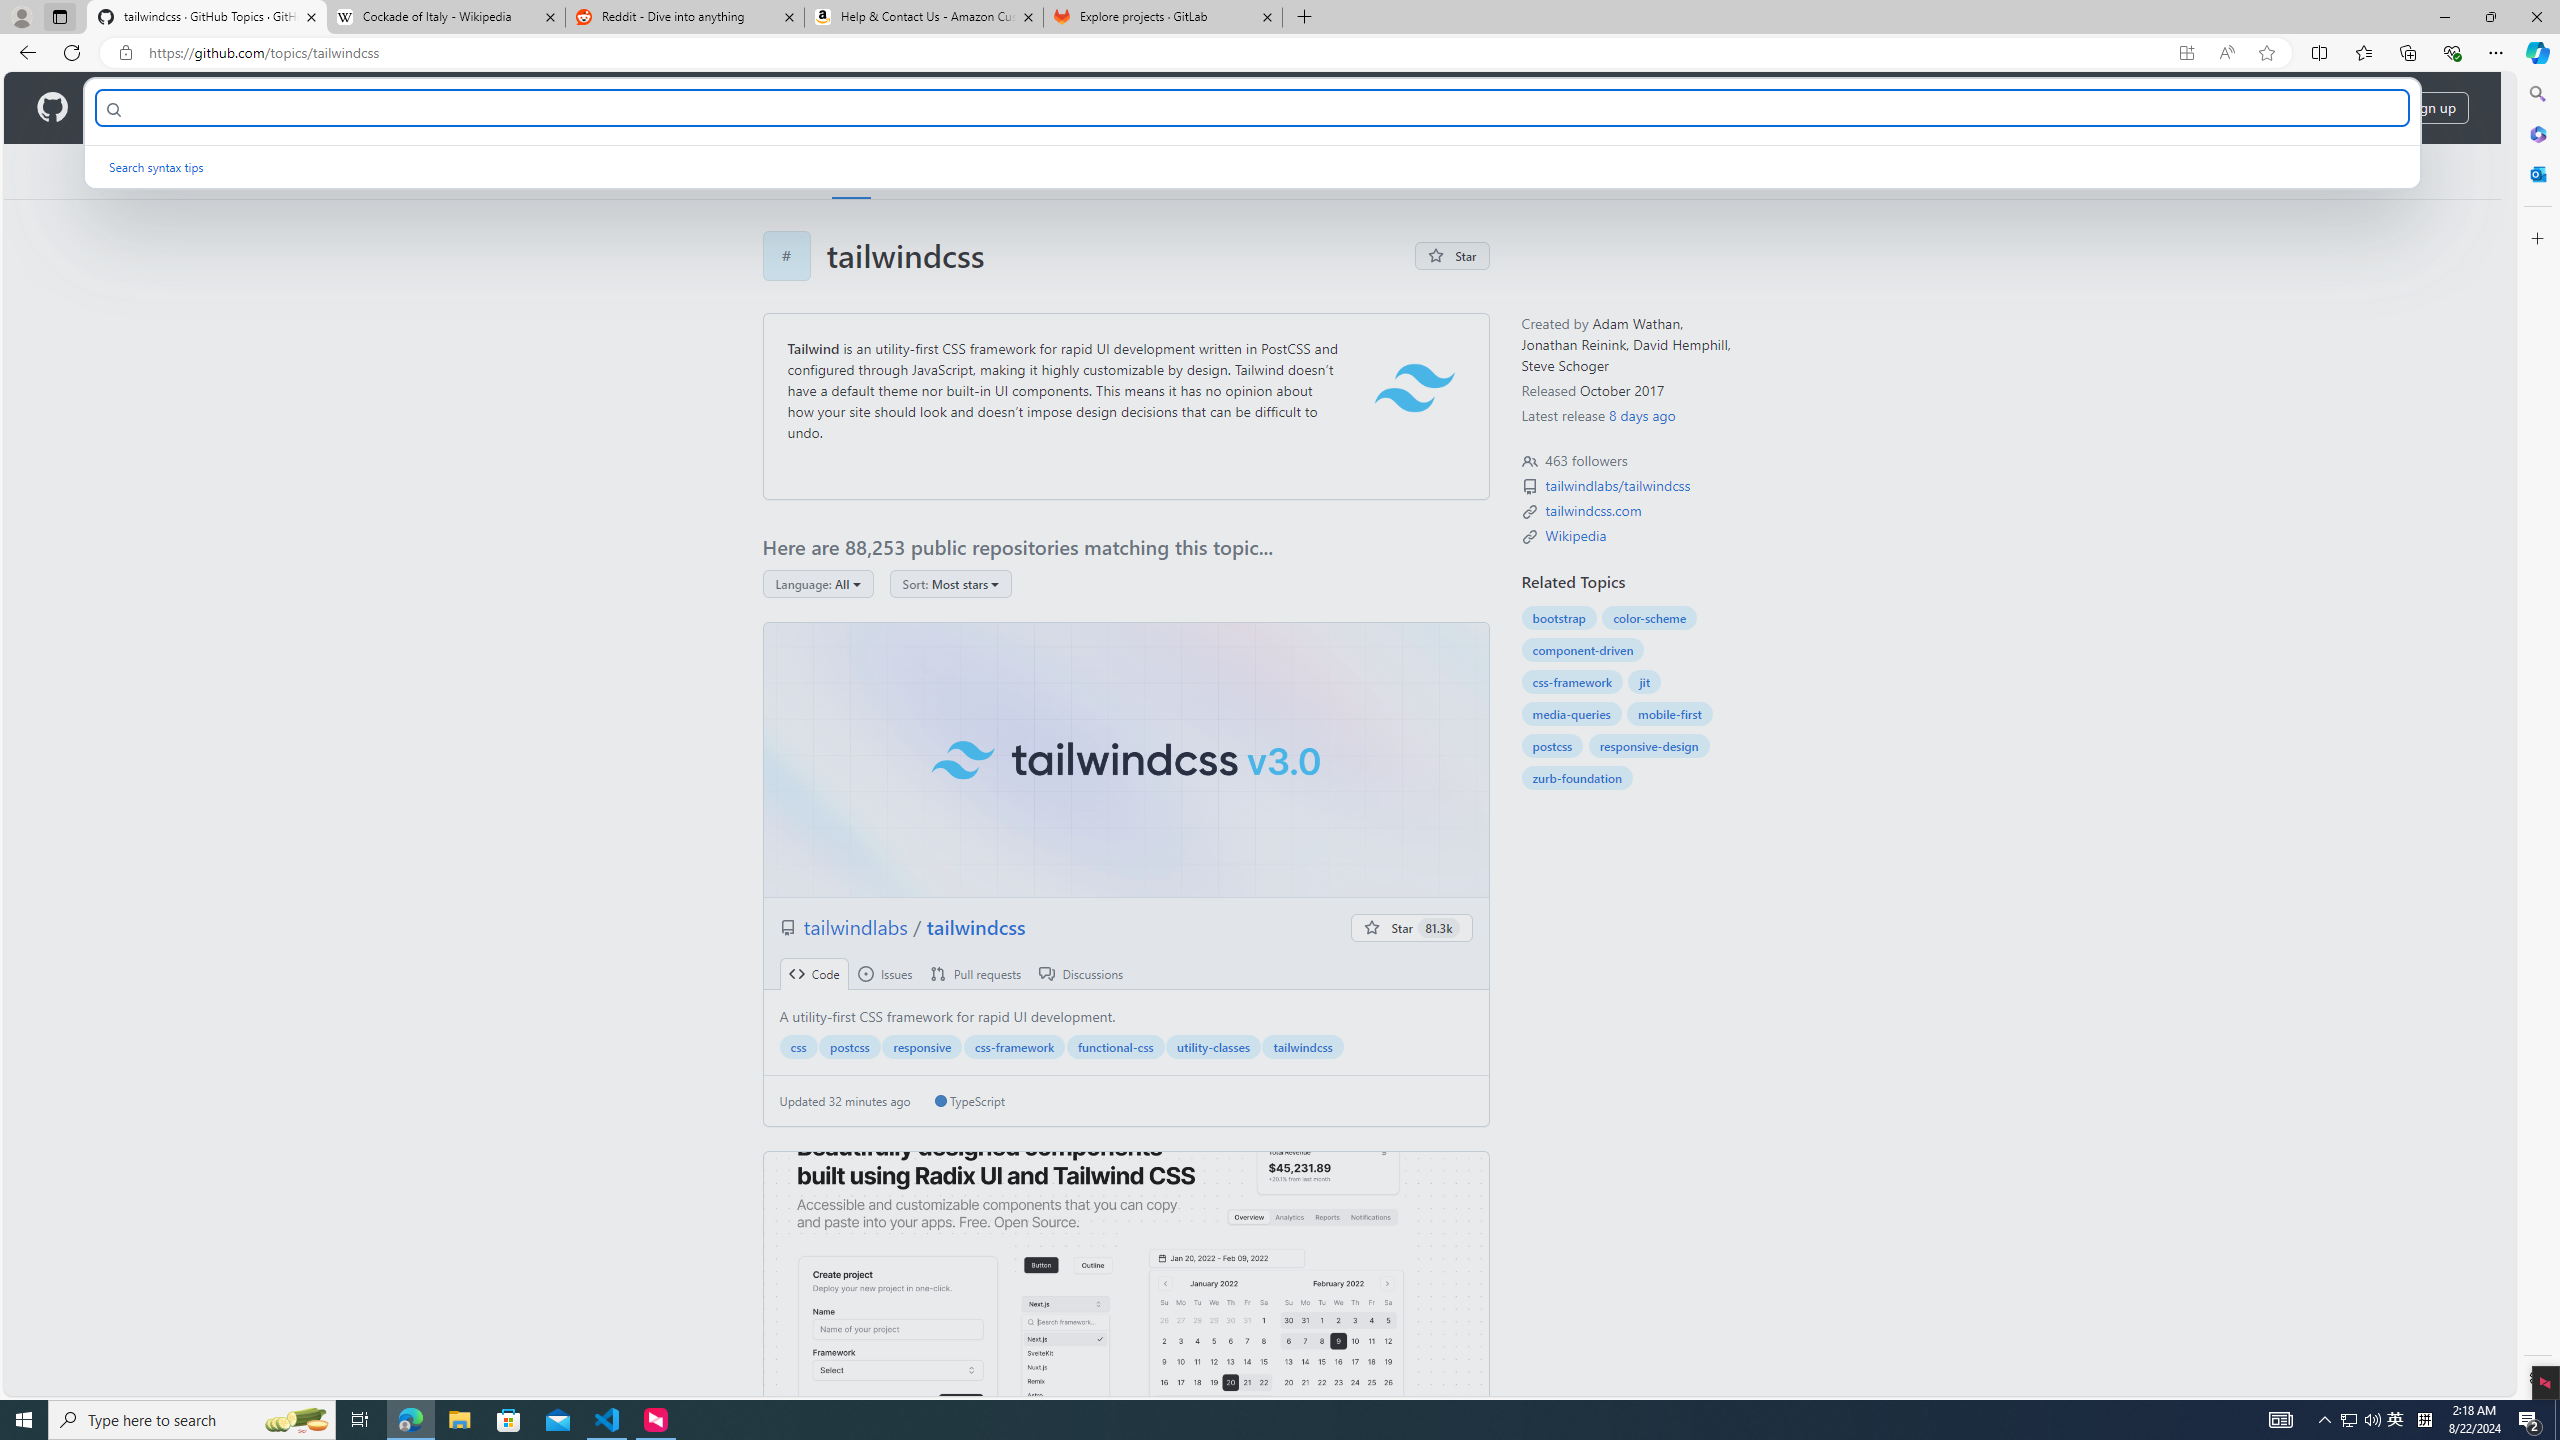  I want to click on utility-classes, so click(1213, 1046).